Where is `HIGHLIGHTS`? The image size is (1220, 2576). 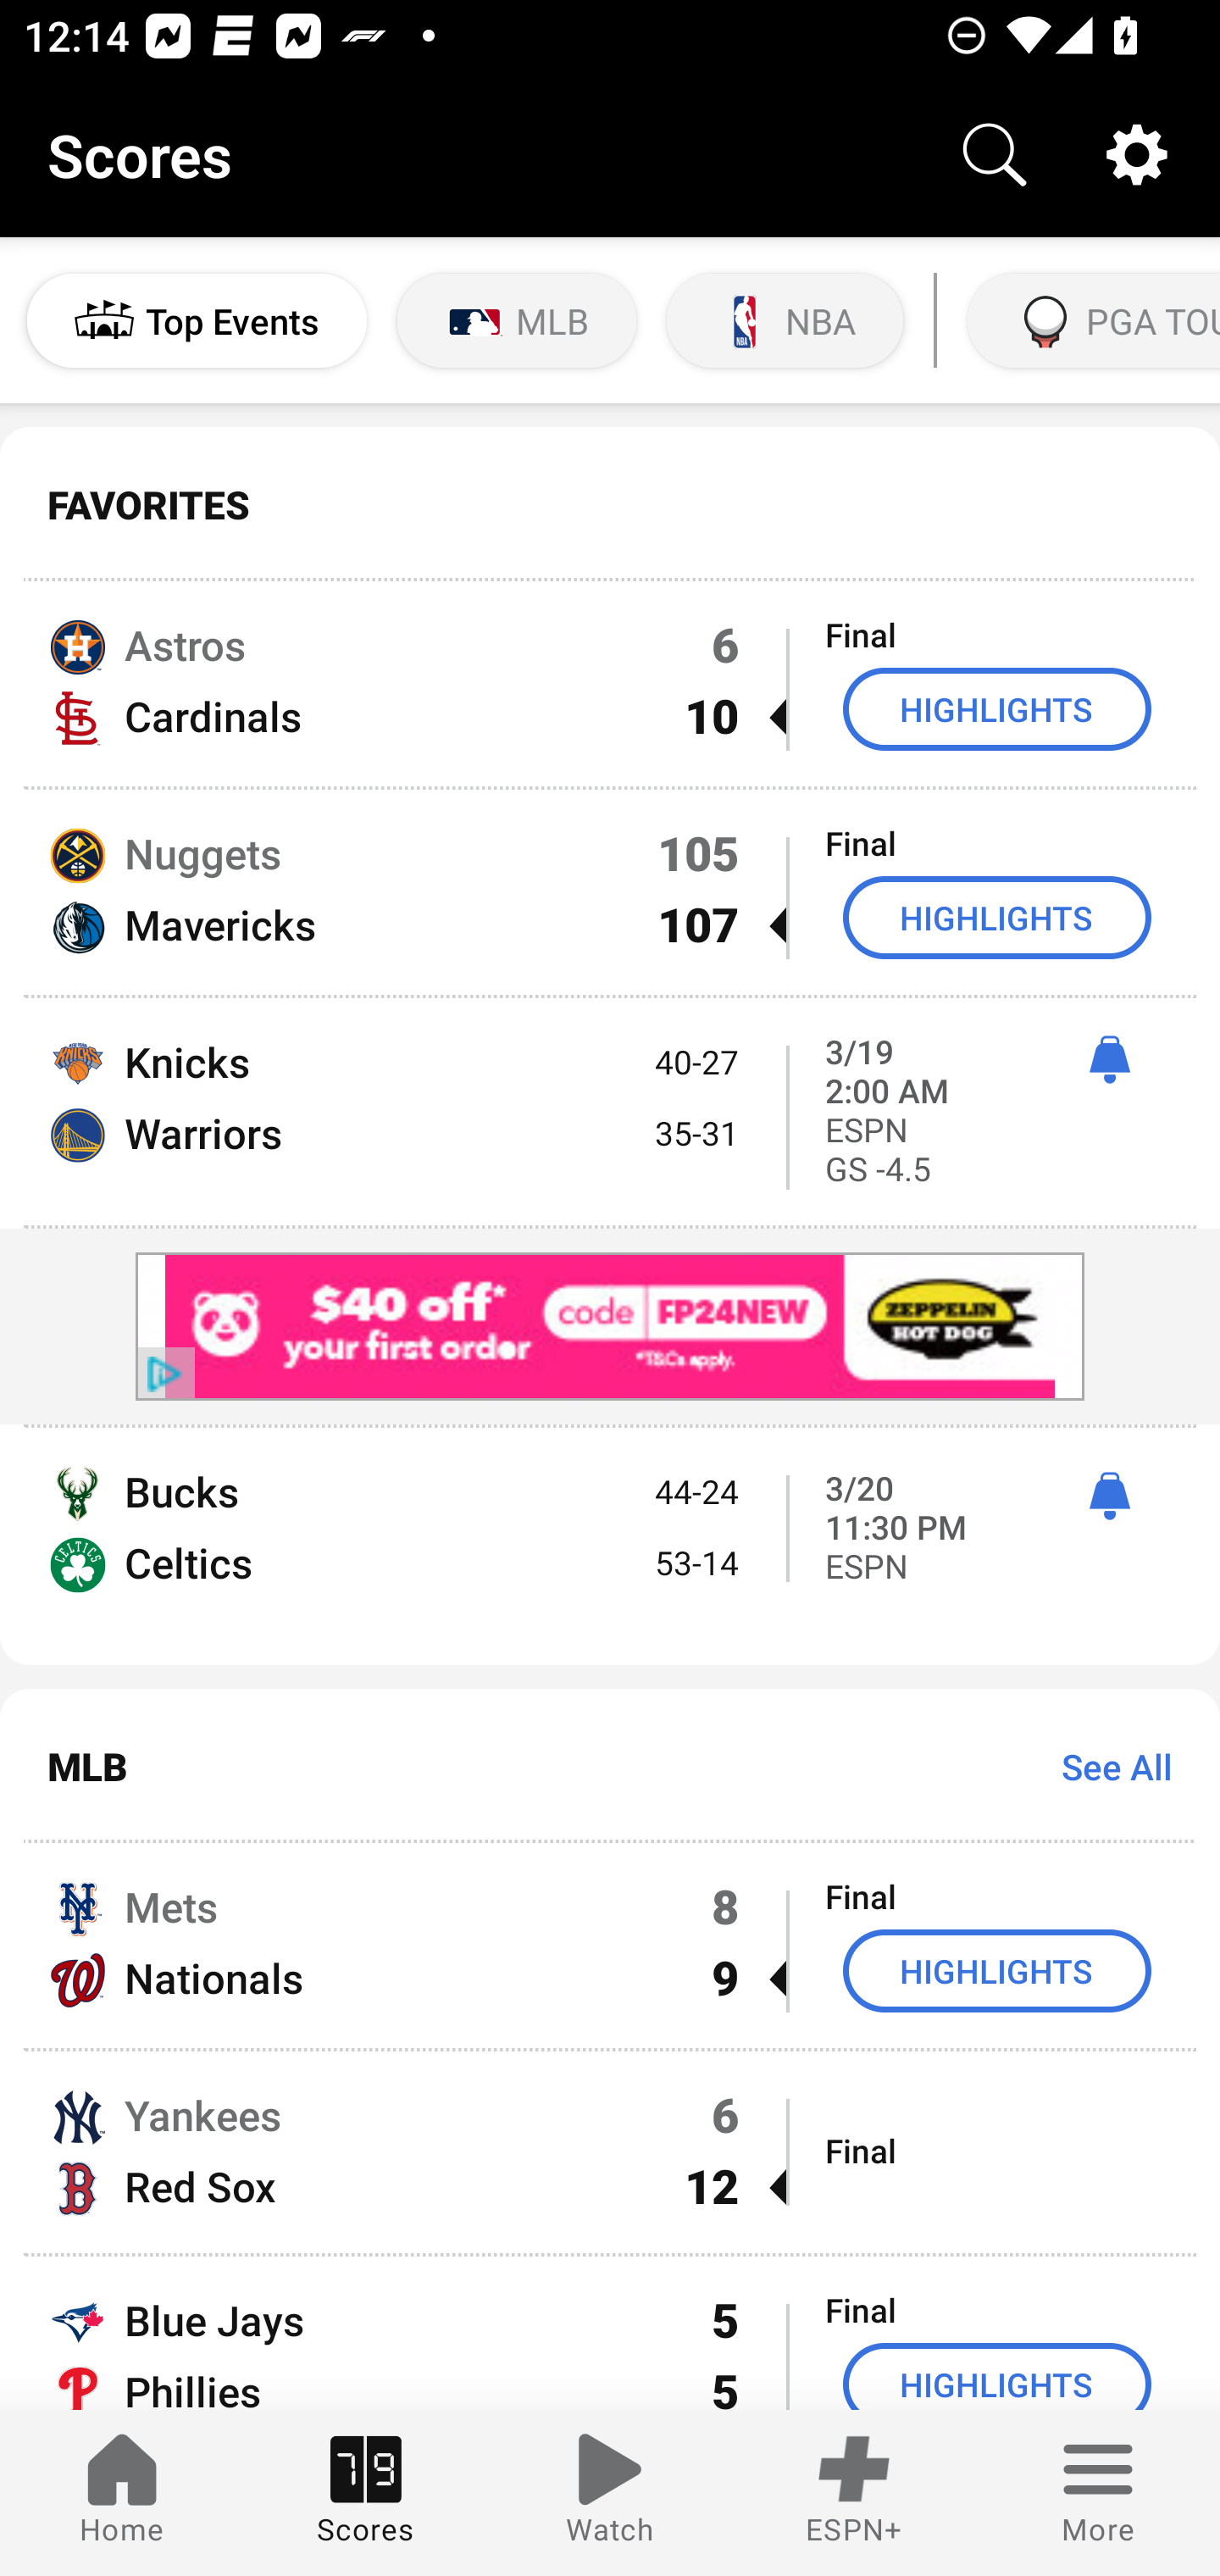
HIGHLIGHTS is located at coordinates (997, 917).